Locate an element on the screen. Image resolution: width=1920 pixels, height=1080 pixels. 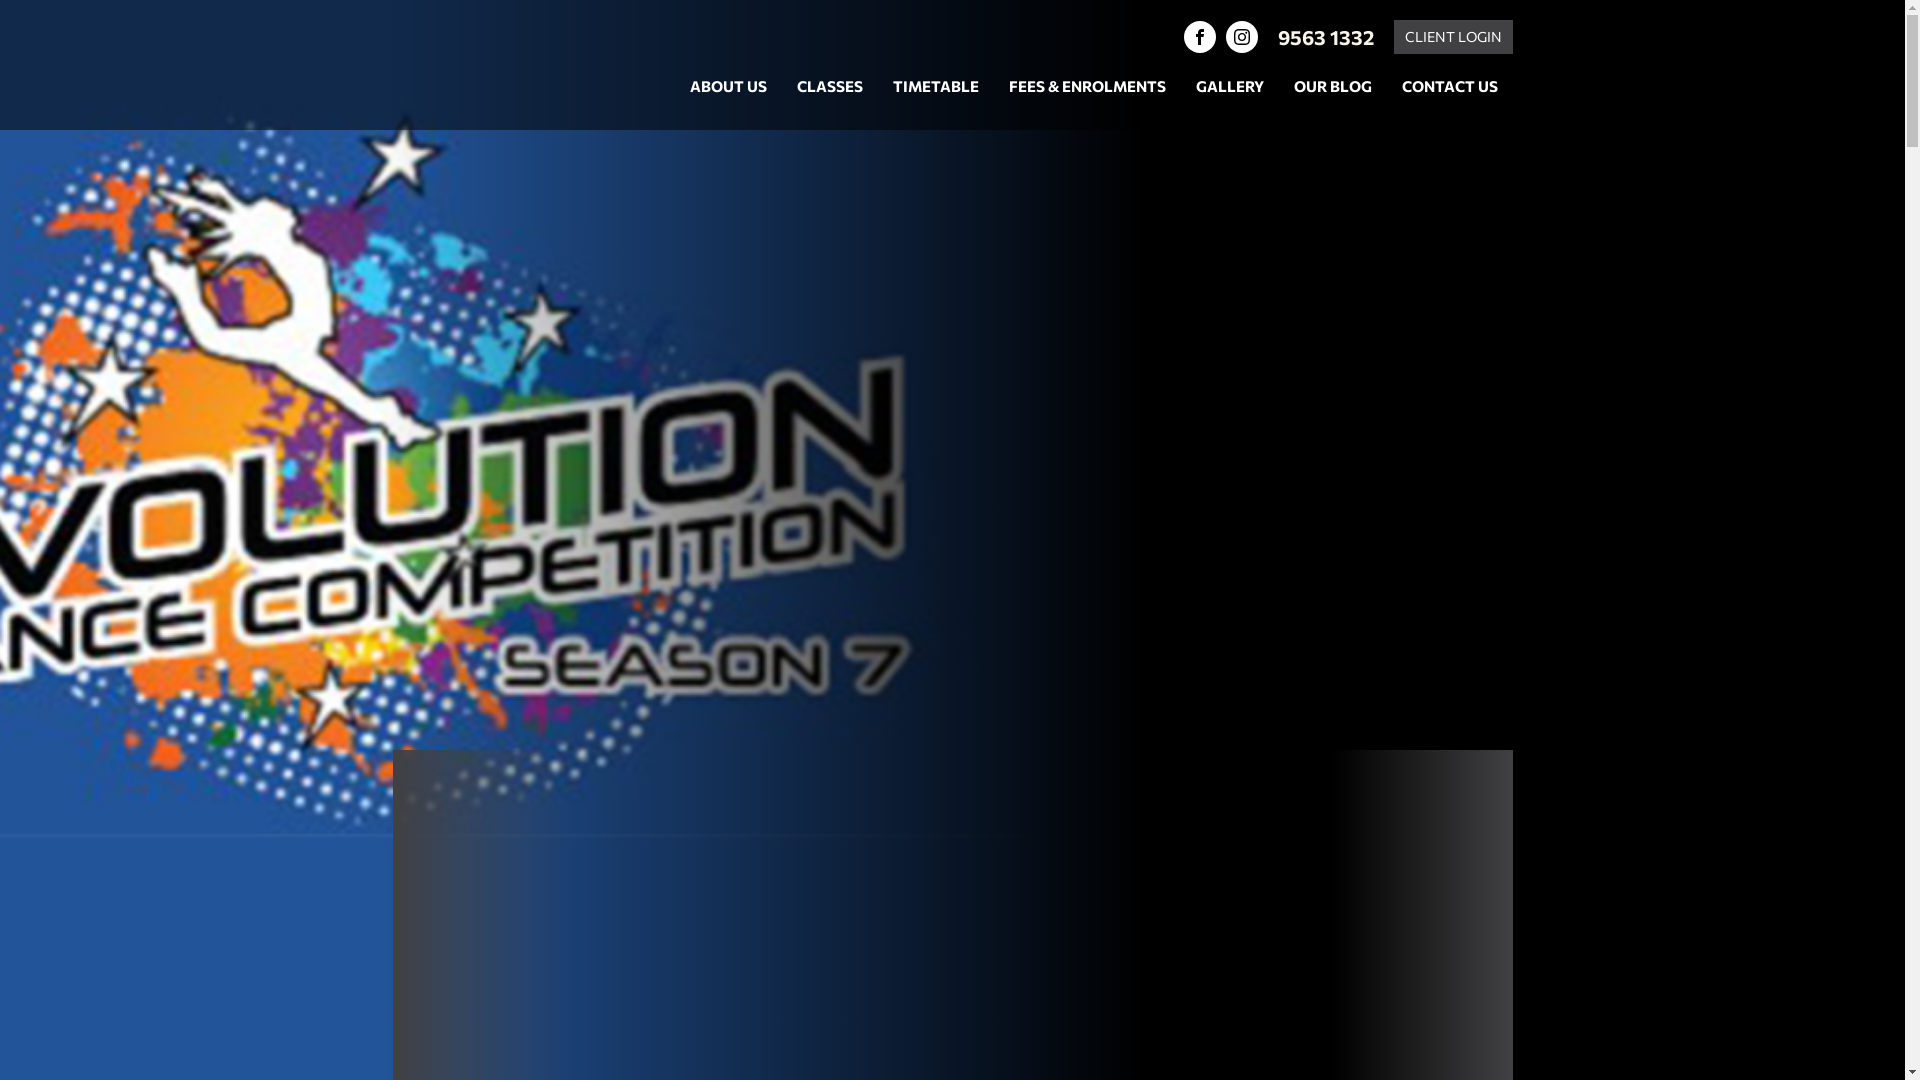
ENQUIRE NOW is located at coordinates (1437, 576).